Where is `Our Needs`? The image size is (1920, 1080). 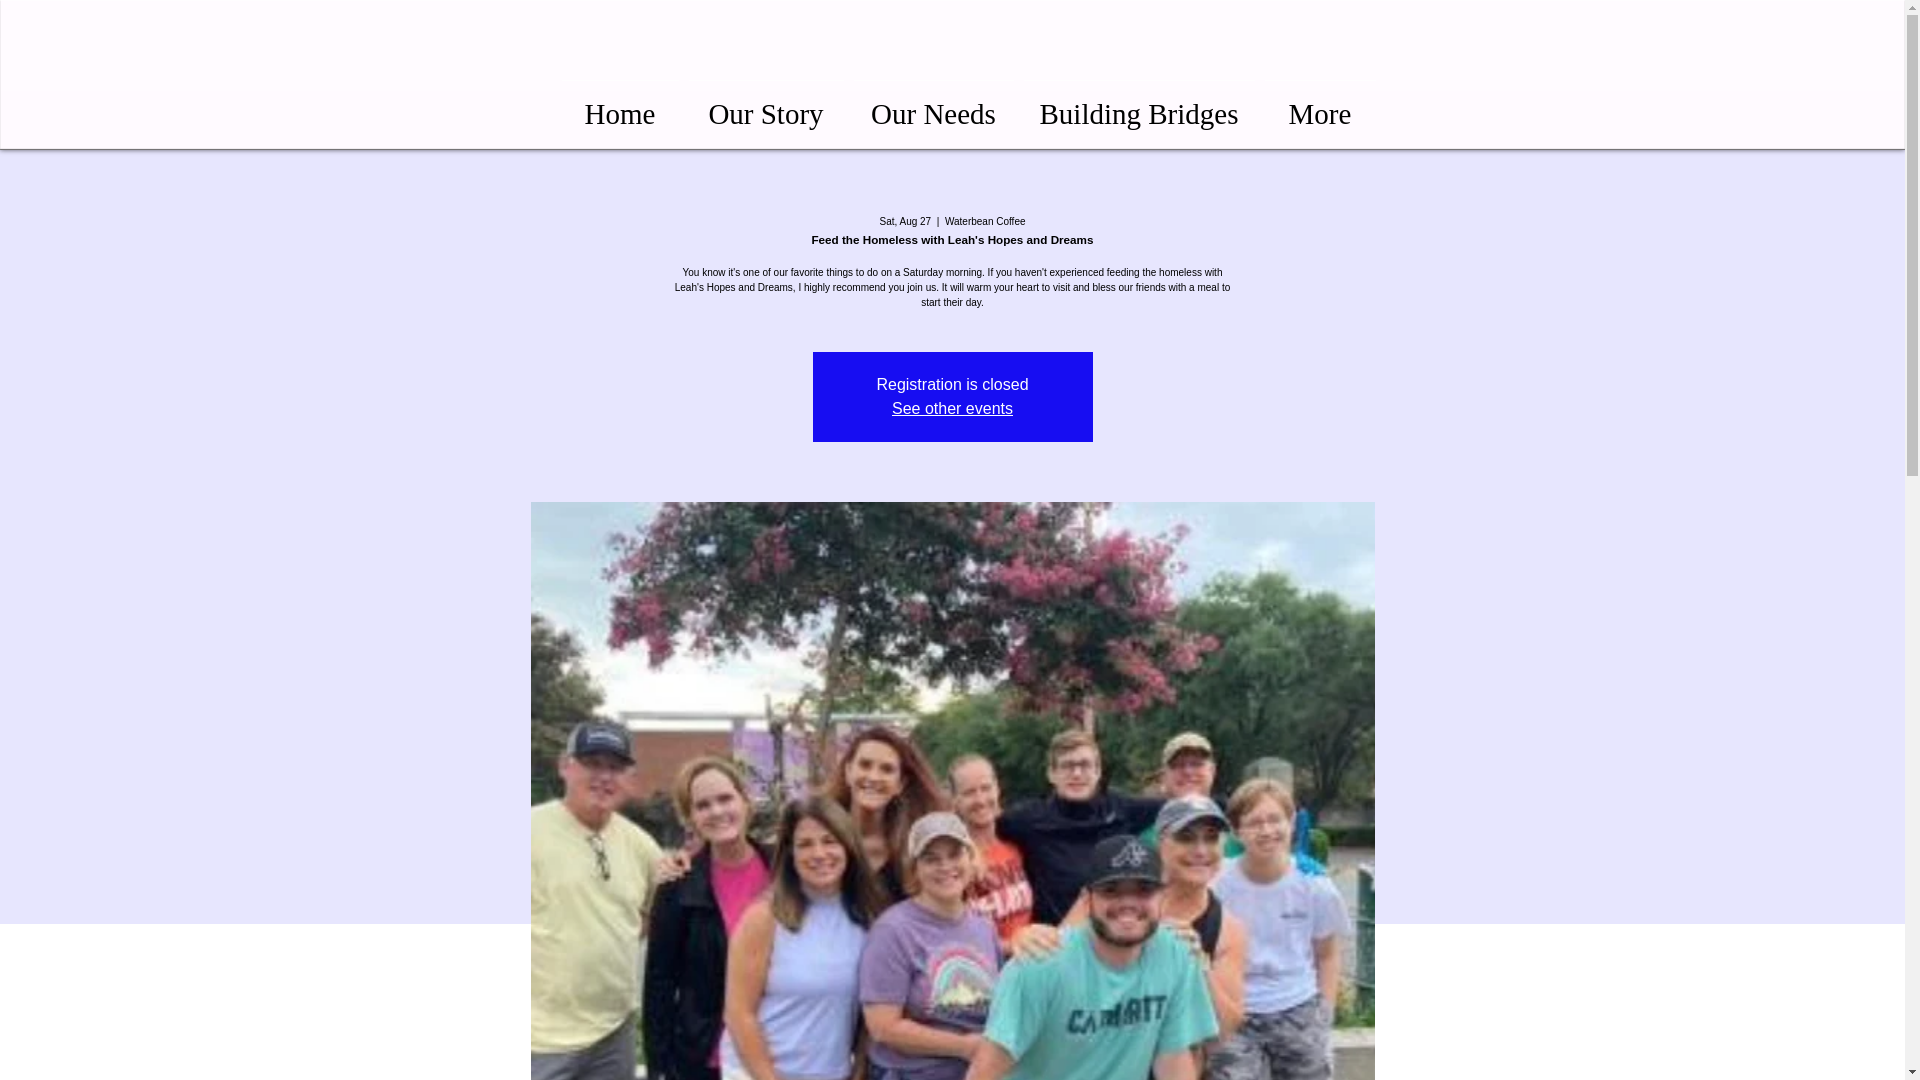
Our Needs is located at coordinates (932, 104).